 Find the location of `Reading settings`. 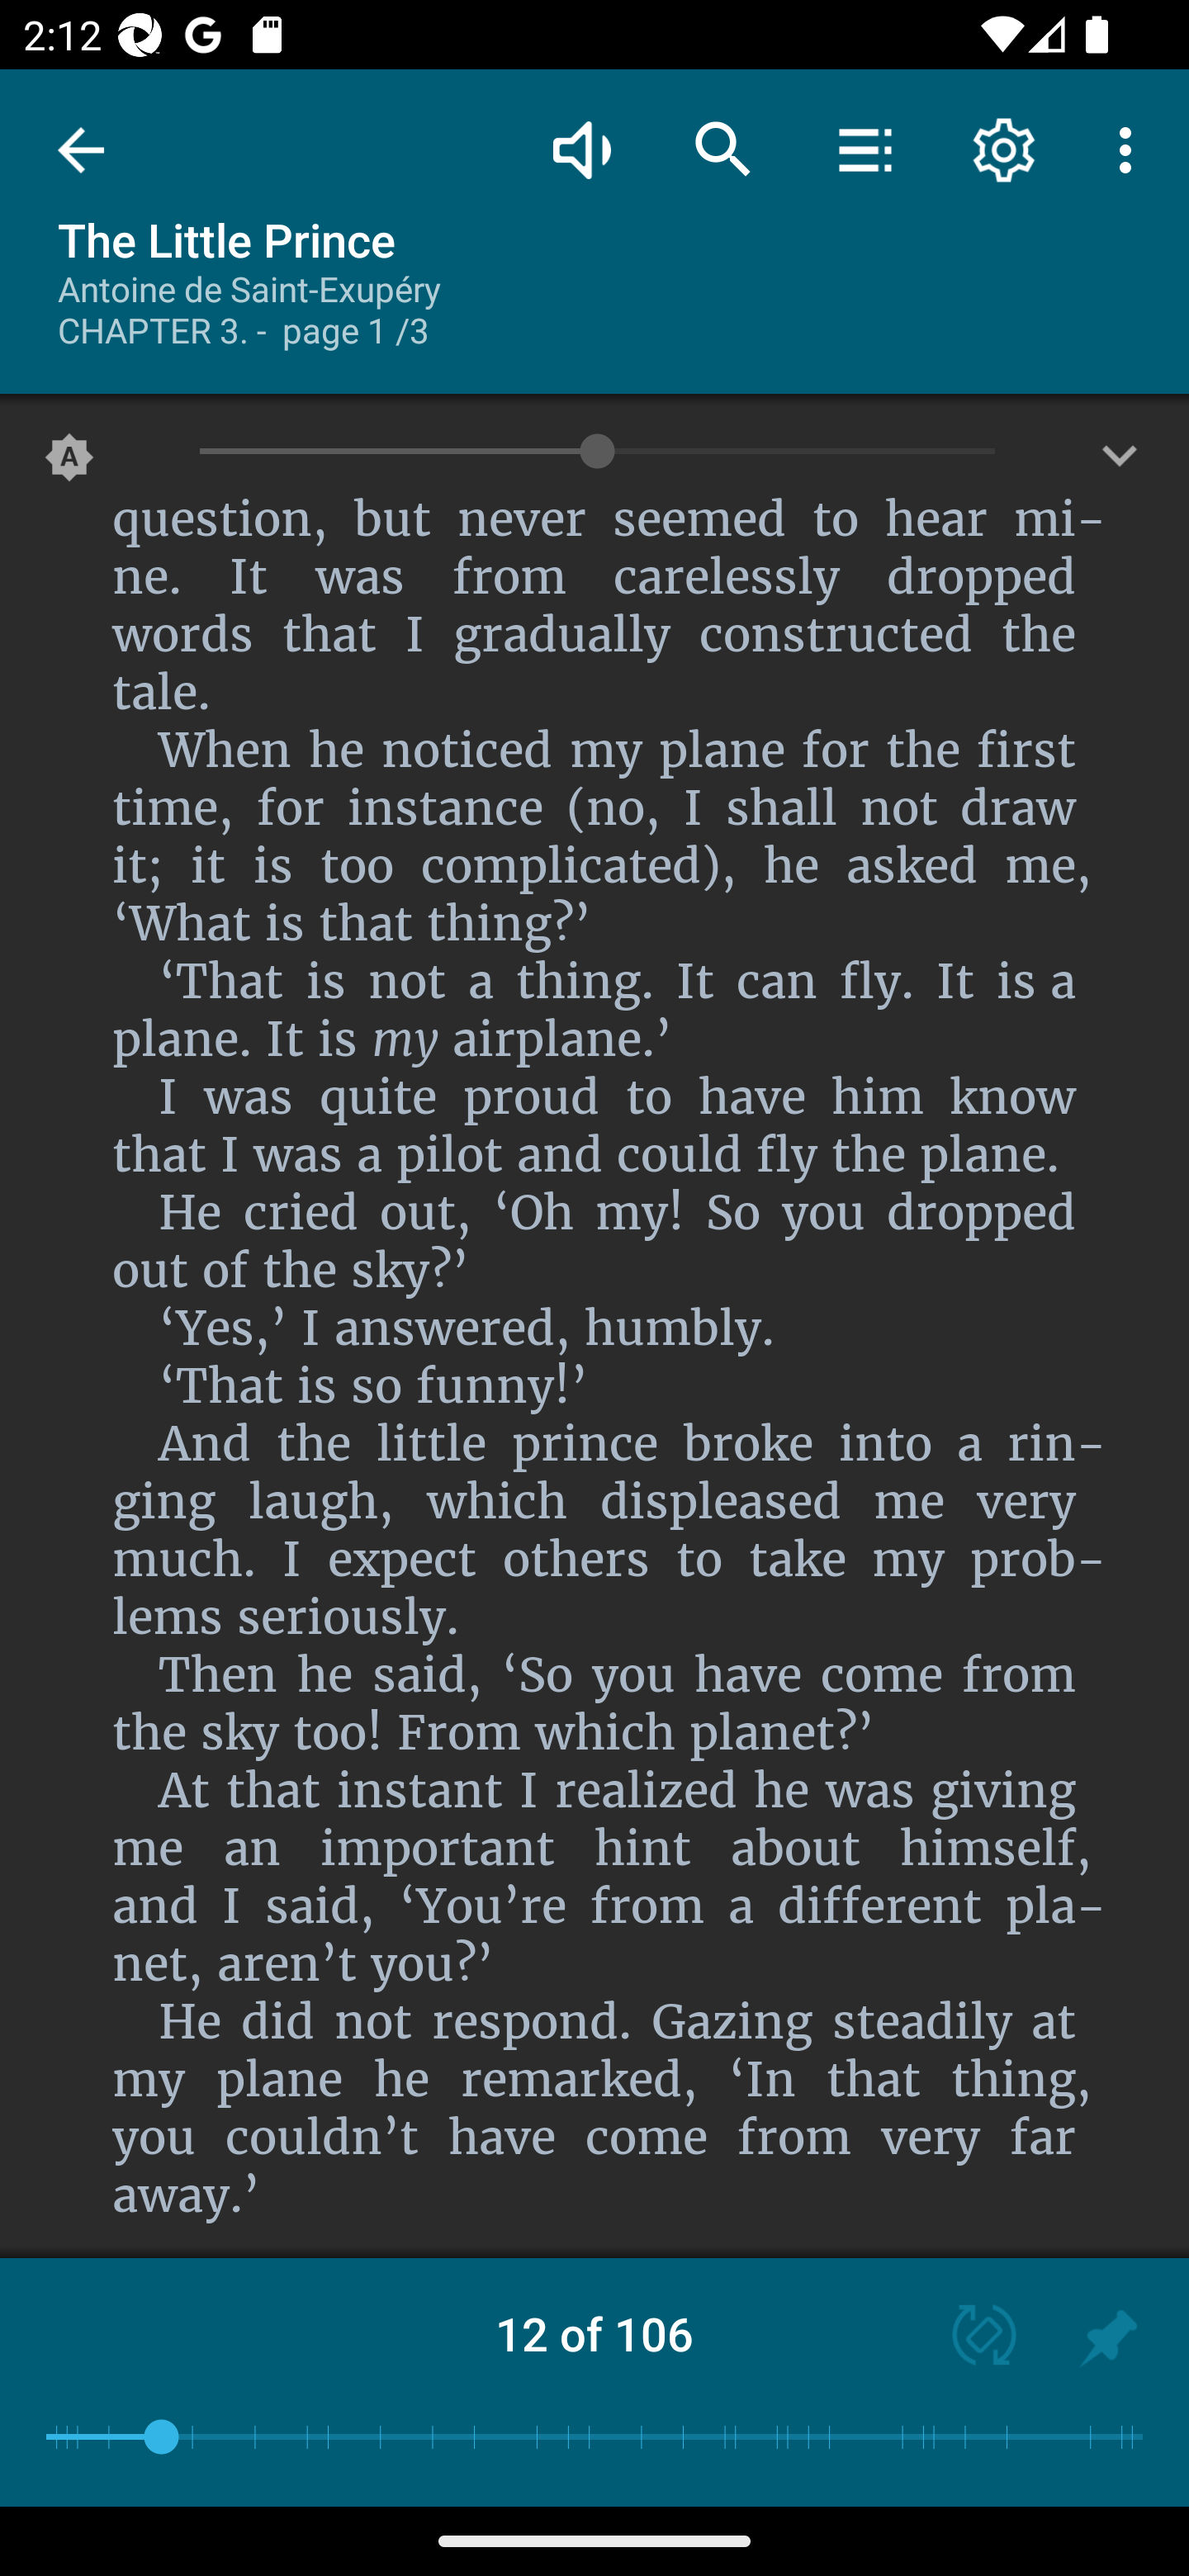

Reading settings is located at coordinates (1004, 149).